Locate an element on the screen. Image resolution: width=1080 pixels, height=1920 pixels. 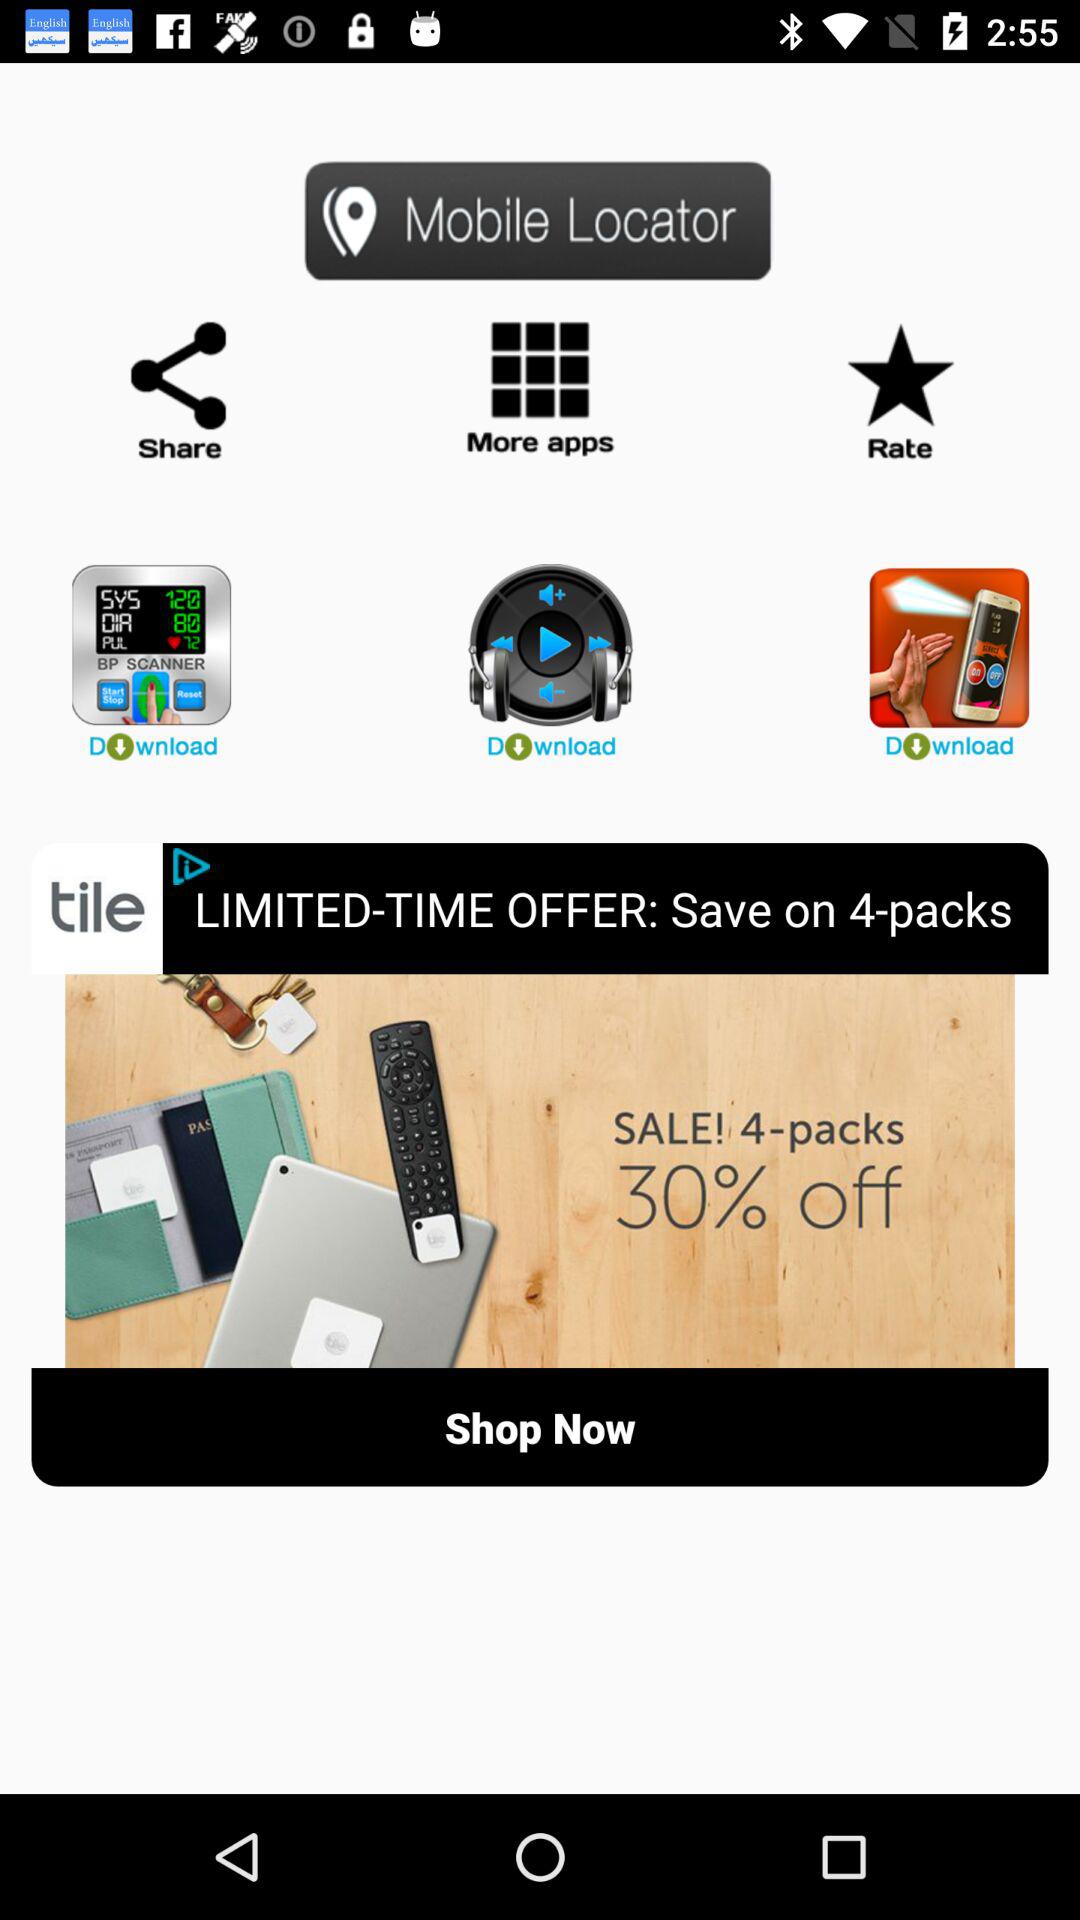
select shop now item is located at coordinates (540, 1426).